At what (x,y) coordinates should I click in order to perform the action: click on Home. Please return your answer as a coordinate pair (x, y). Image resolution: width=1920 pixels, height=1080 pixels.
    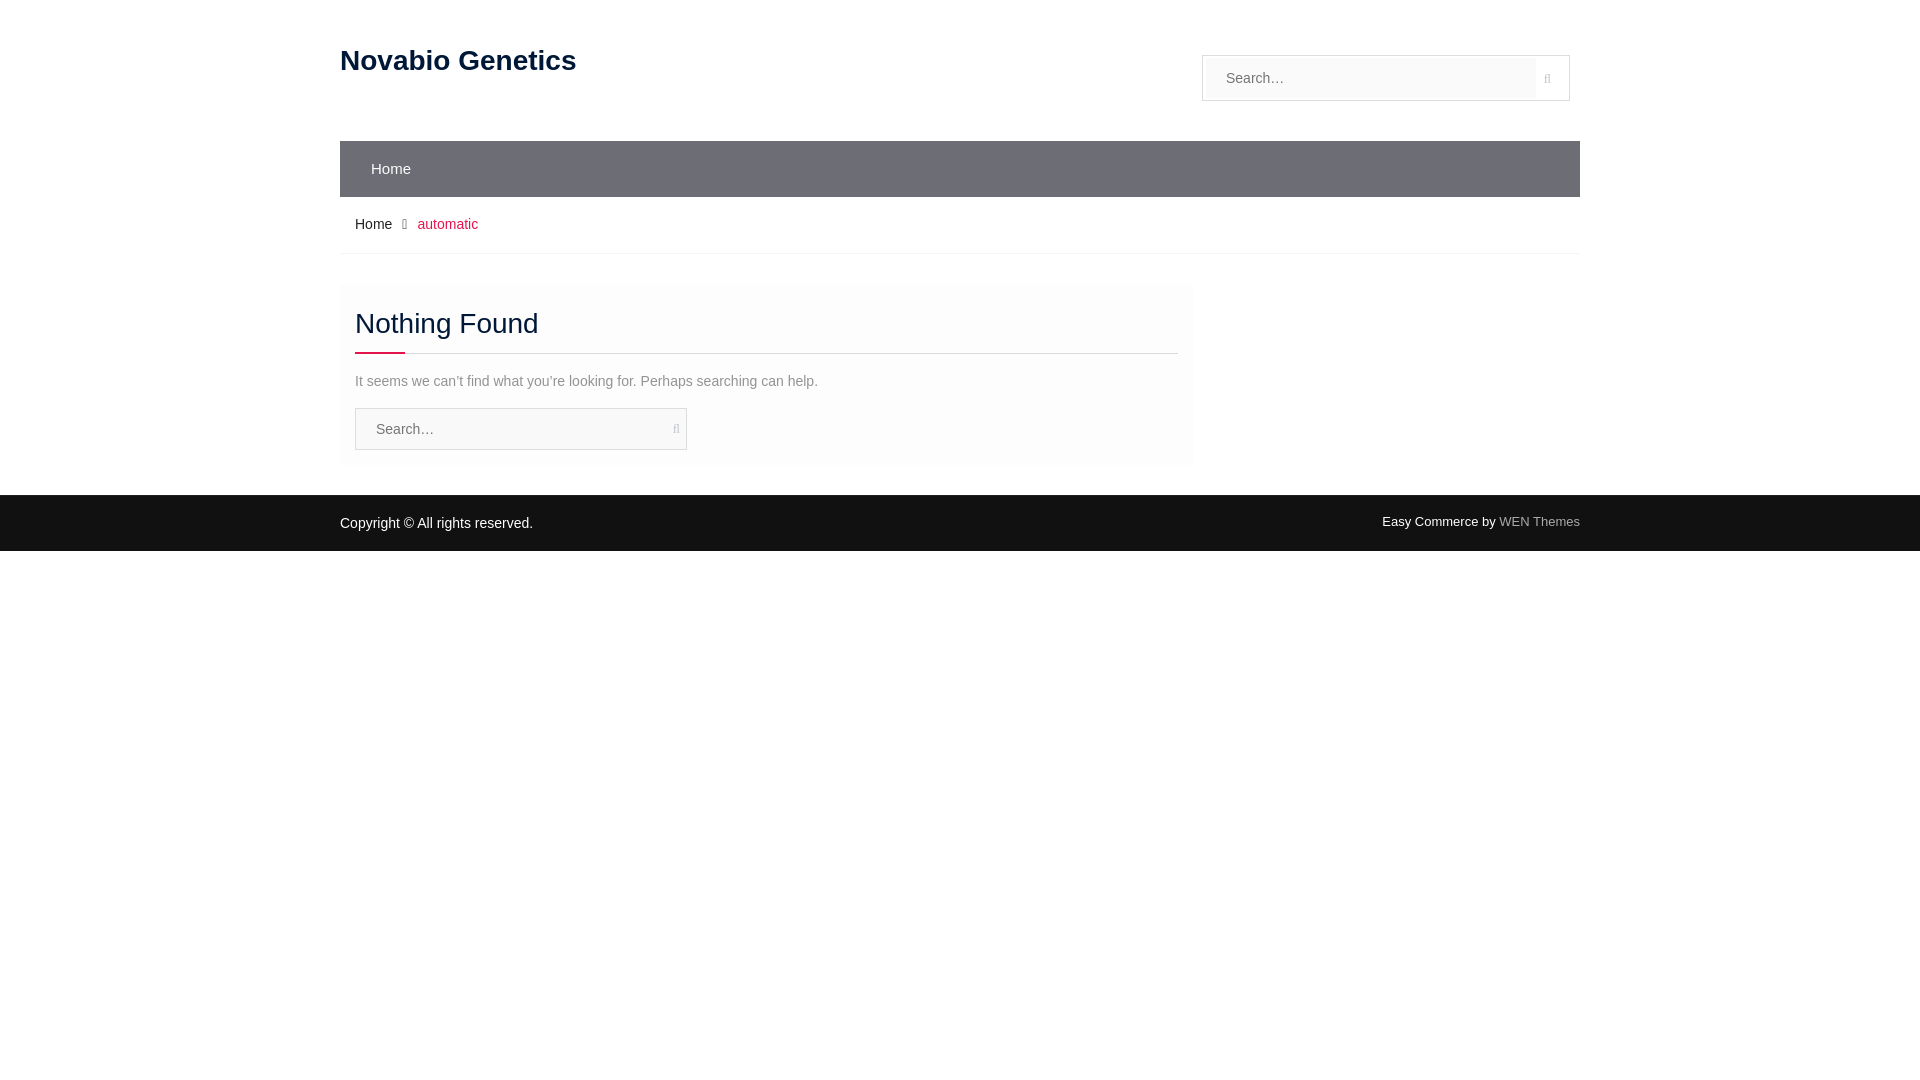
    Looking at the image, I should click on (390, 168).